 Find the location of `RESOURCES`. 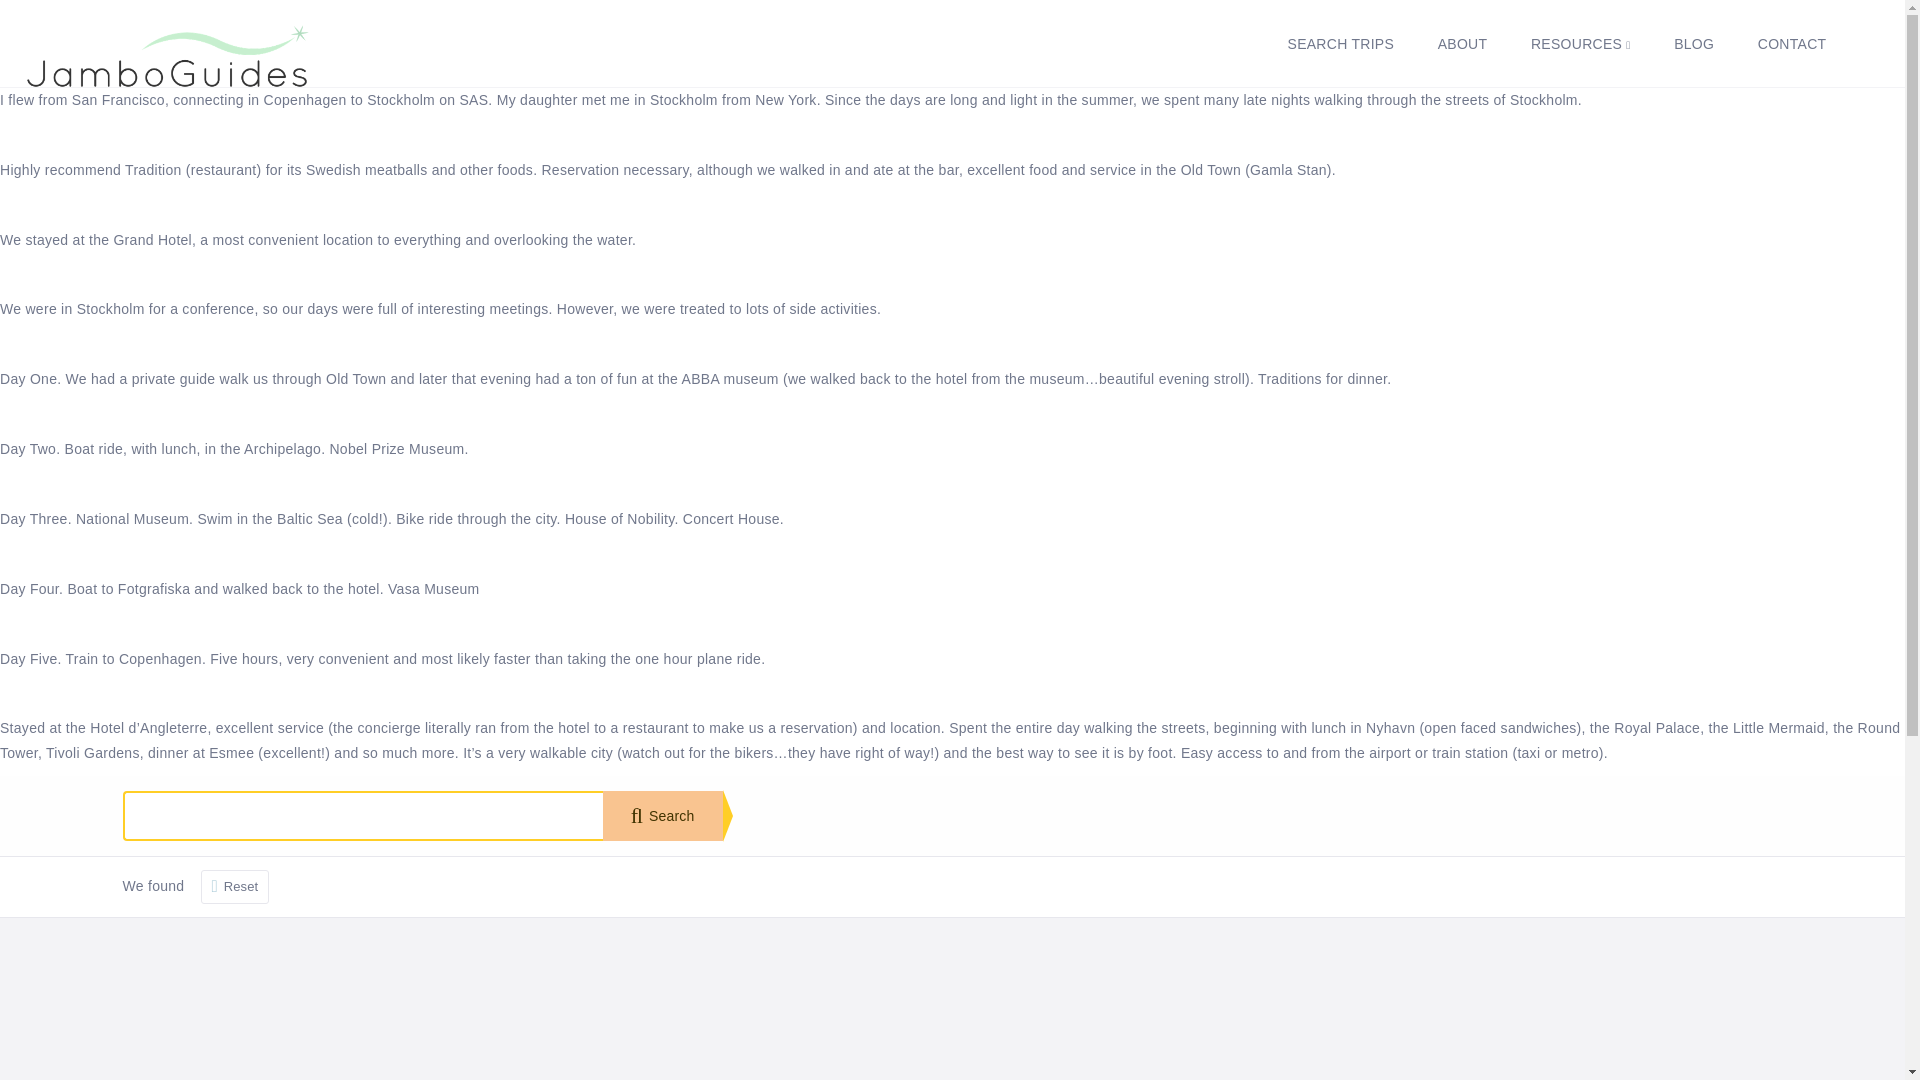

RESOURCES is located at coordinates (1581, 44).